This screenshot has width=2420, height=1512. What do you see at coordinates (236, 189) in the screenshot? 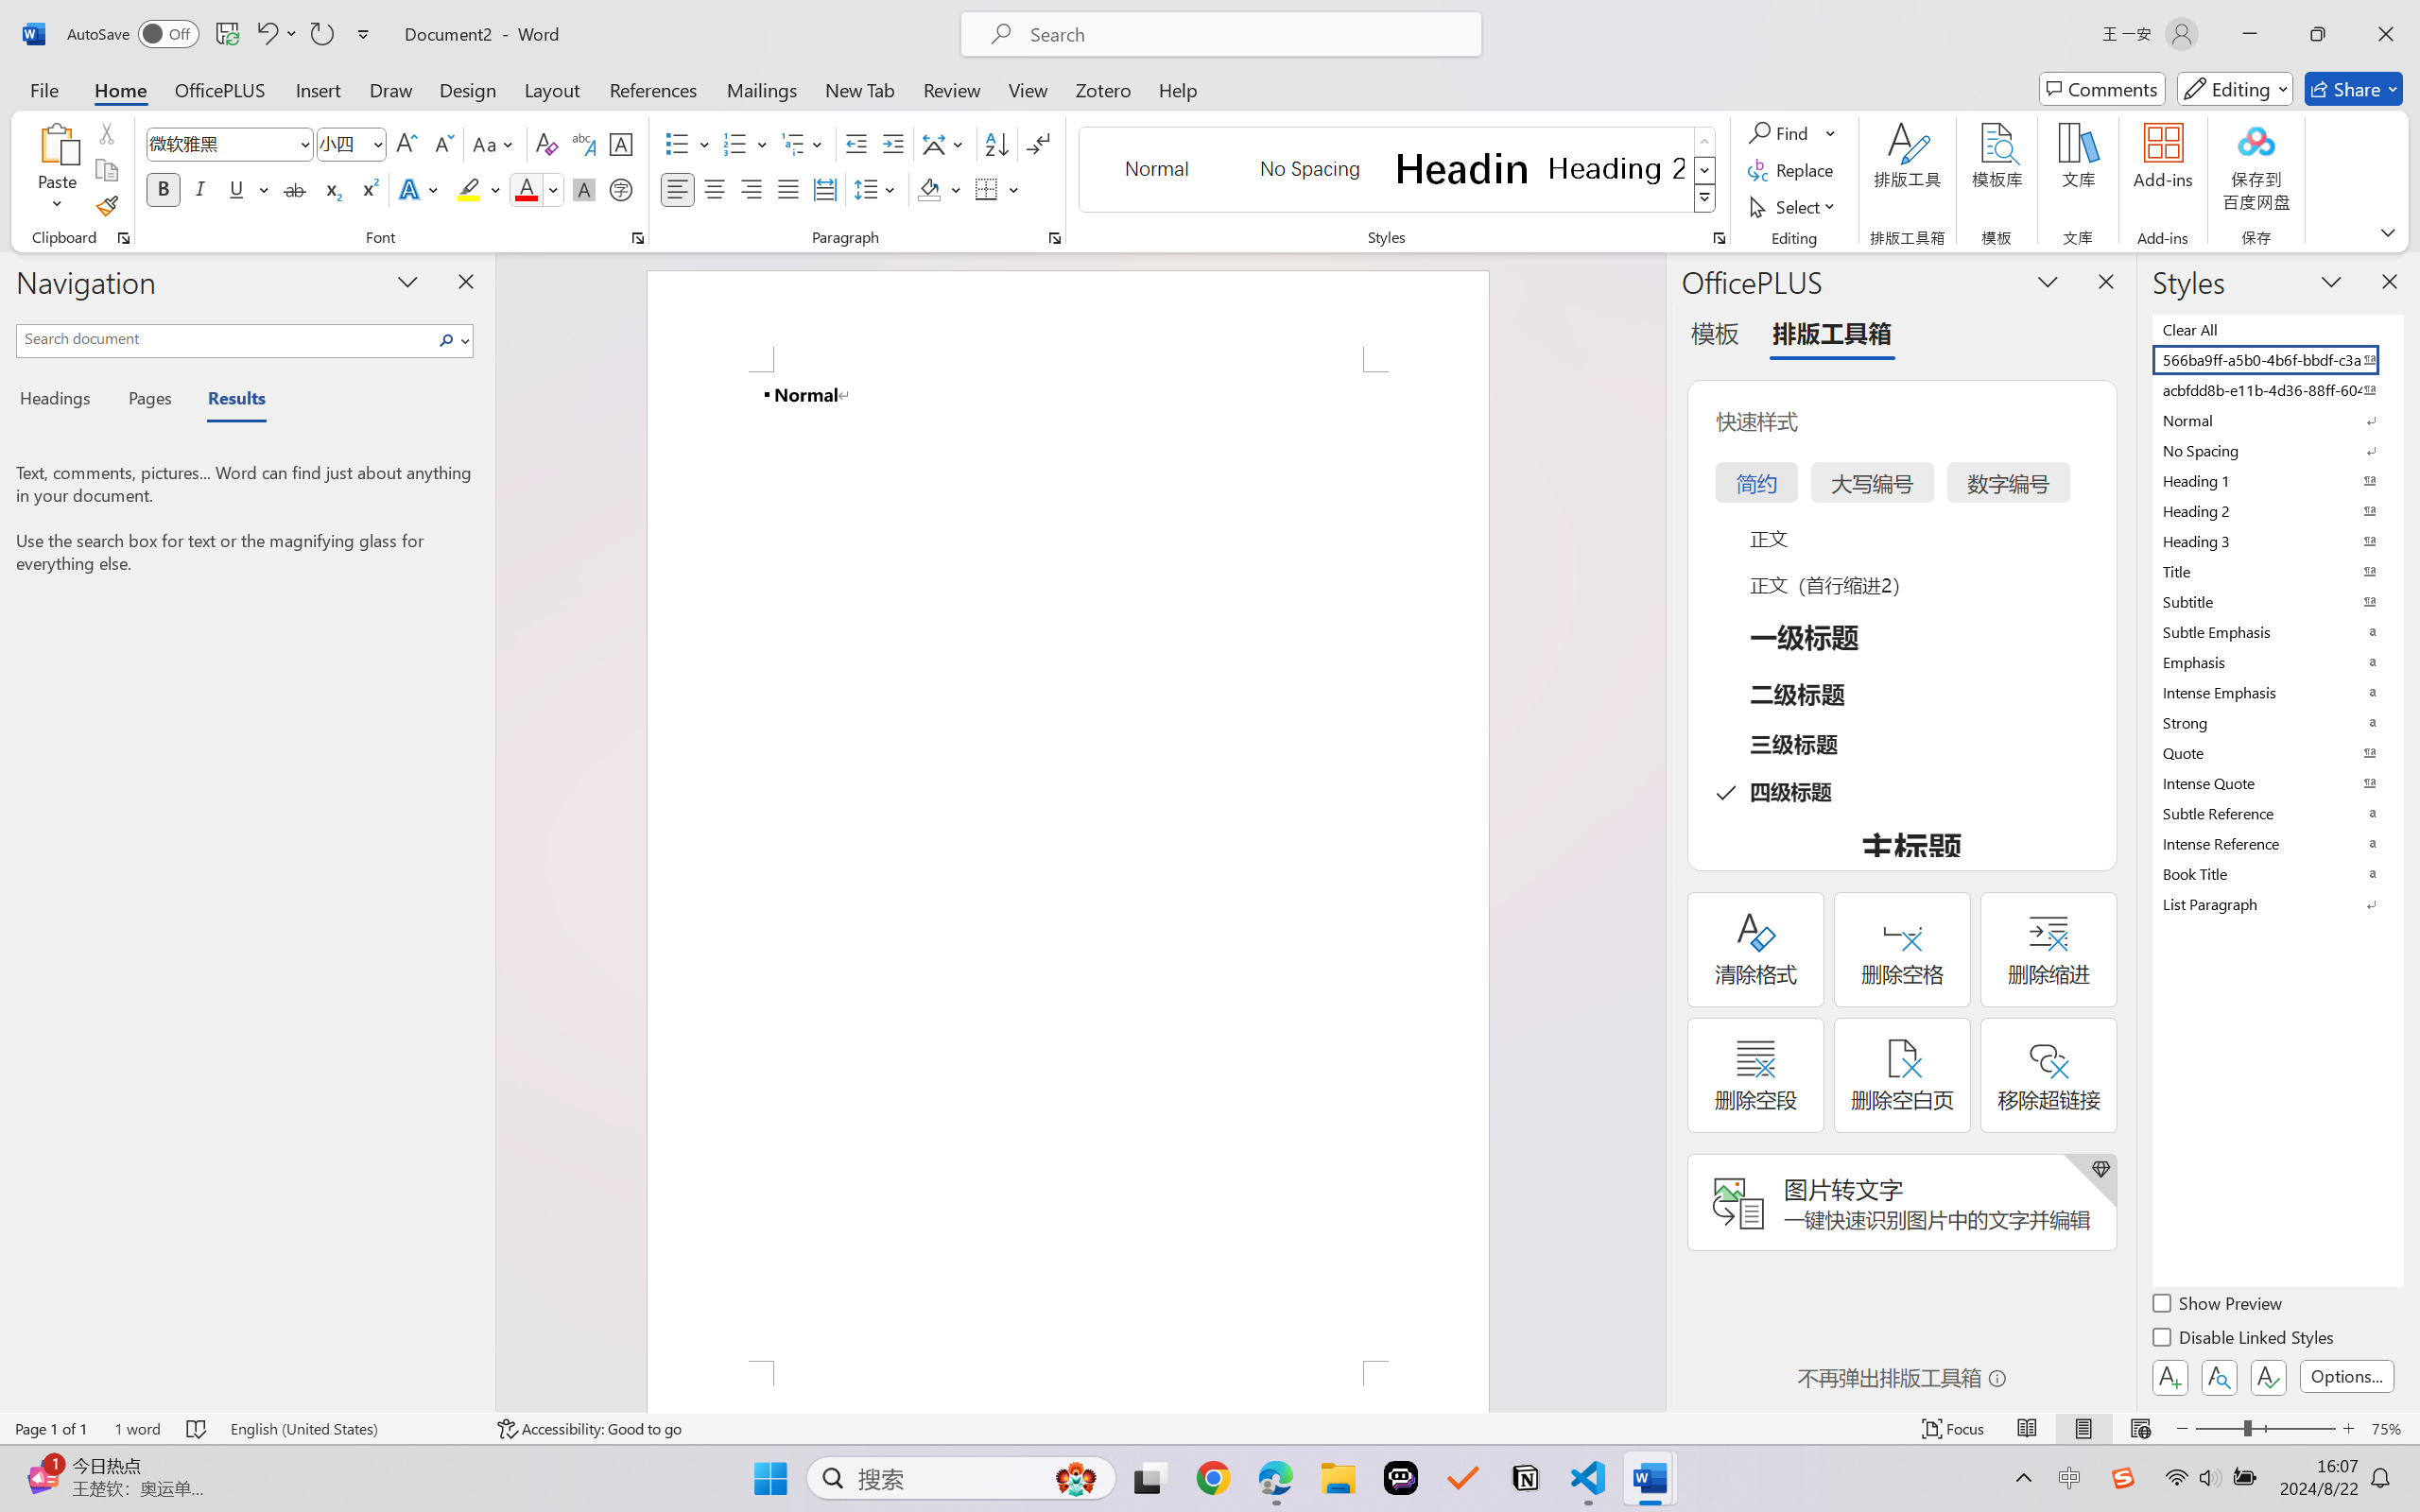
I see `Underline` at bounding box center [236, 189].